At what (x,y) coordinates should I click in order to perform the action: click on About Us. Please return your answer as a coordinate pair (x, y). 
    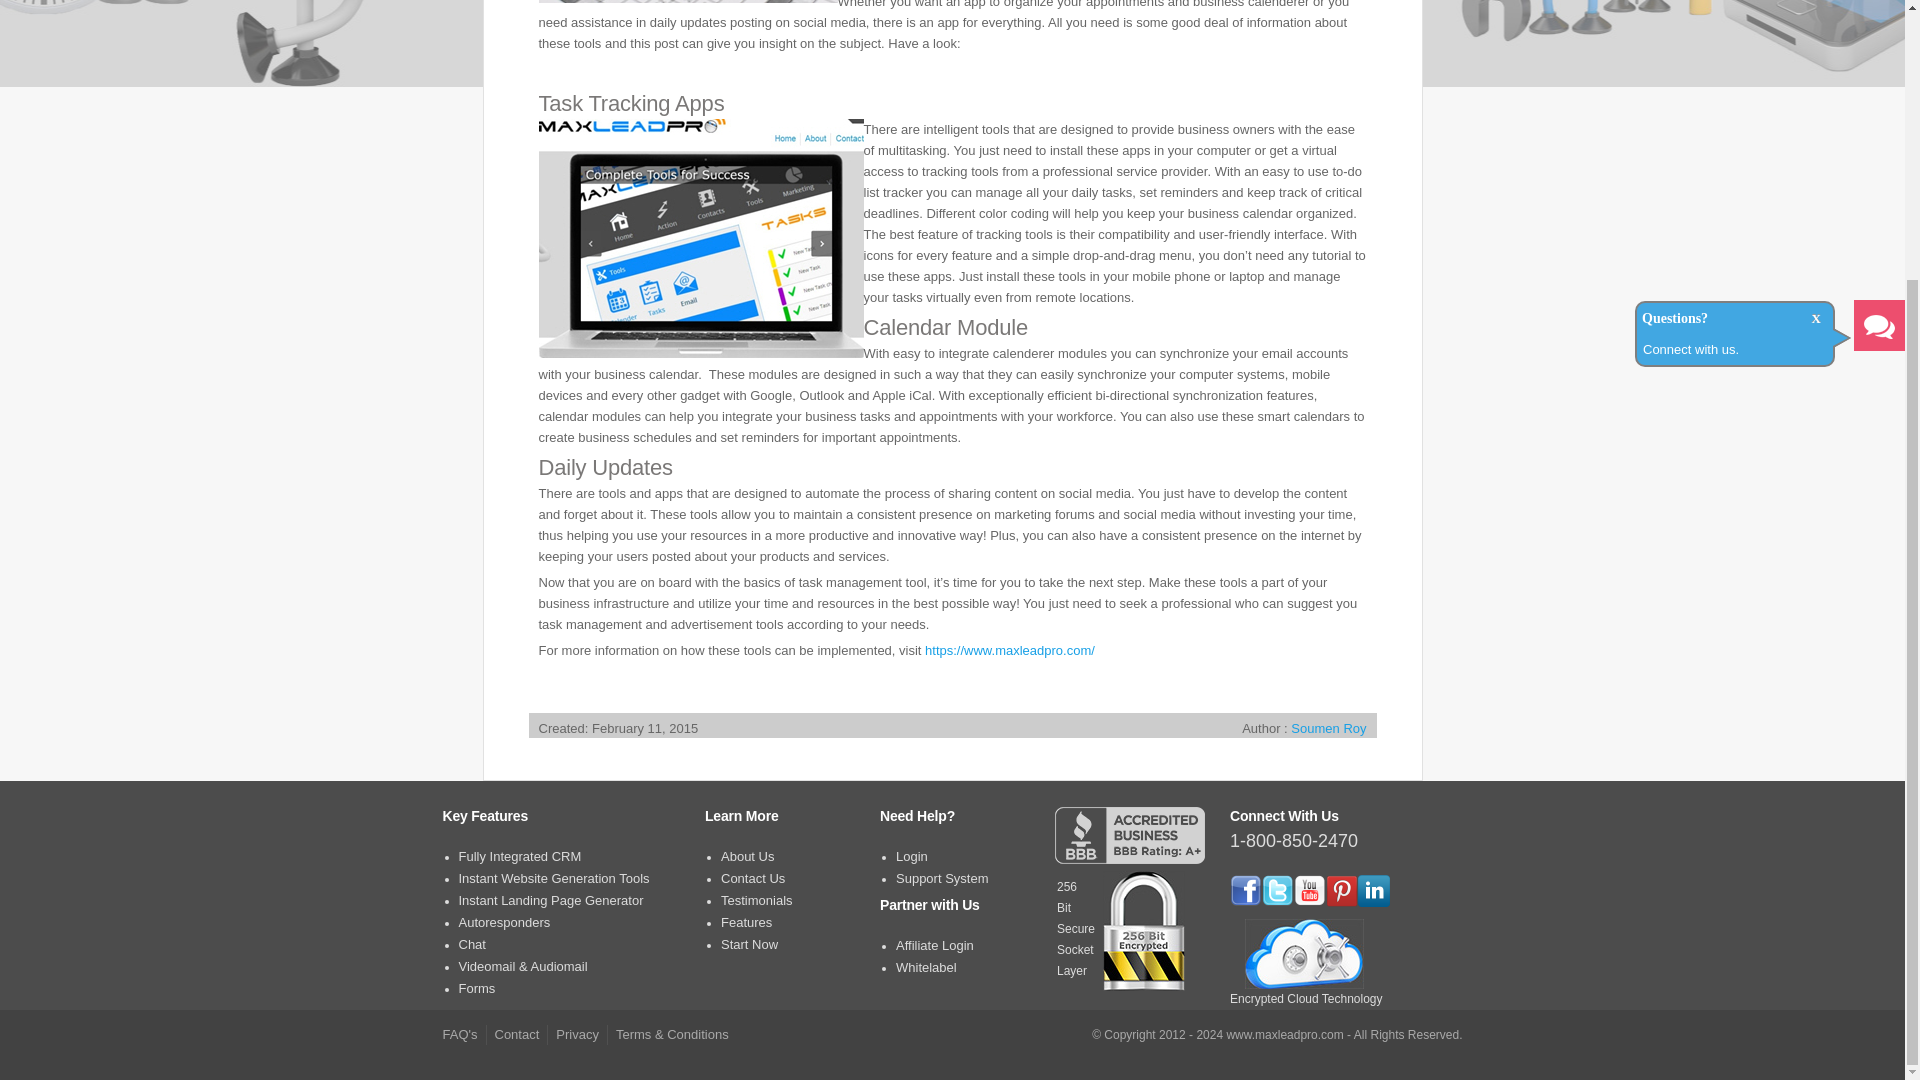
    Looking at the image, I should click on (747, 856).